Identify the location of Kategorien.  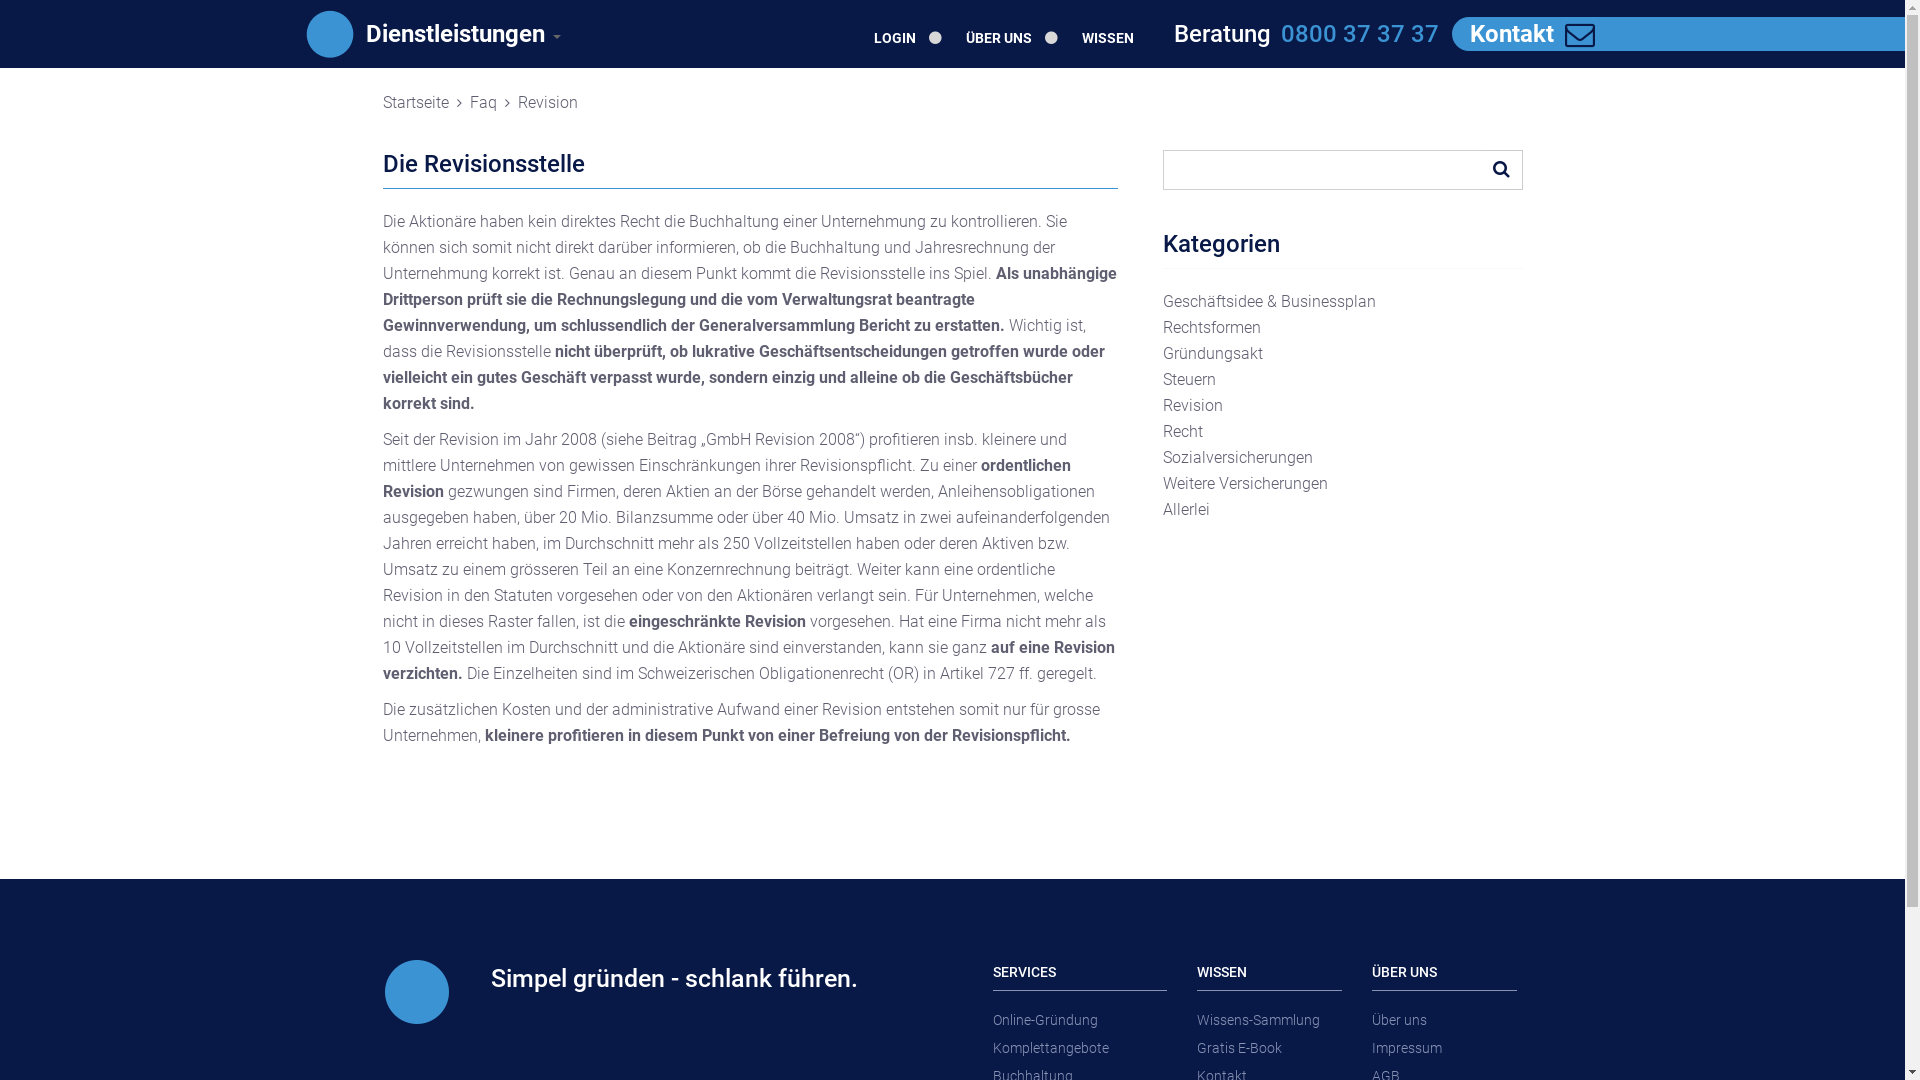
(1220, 244).